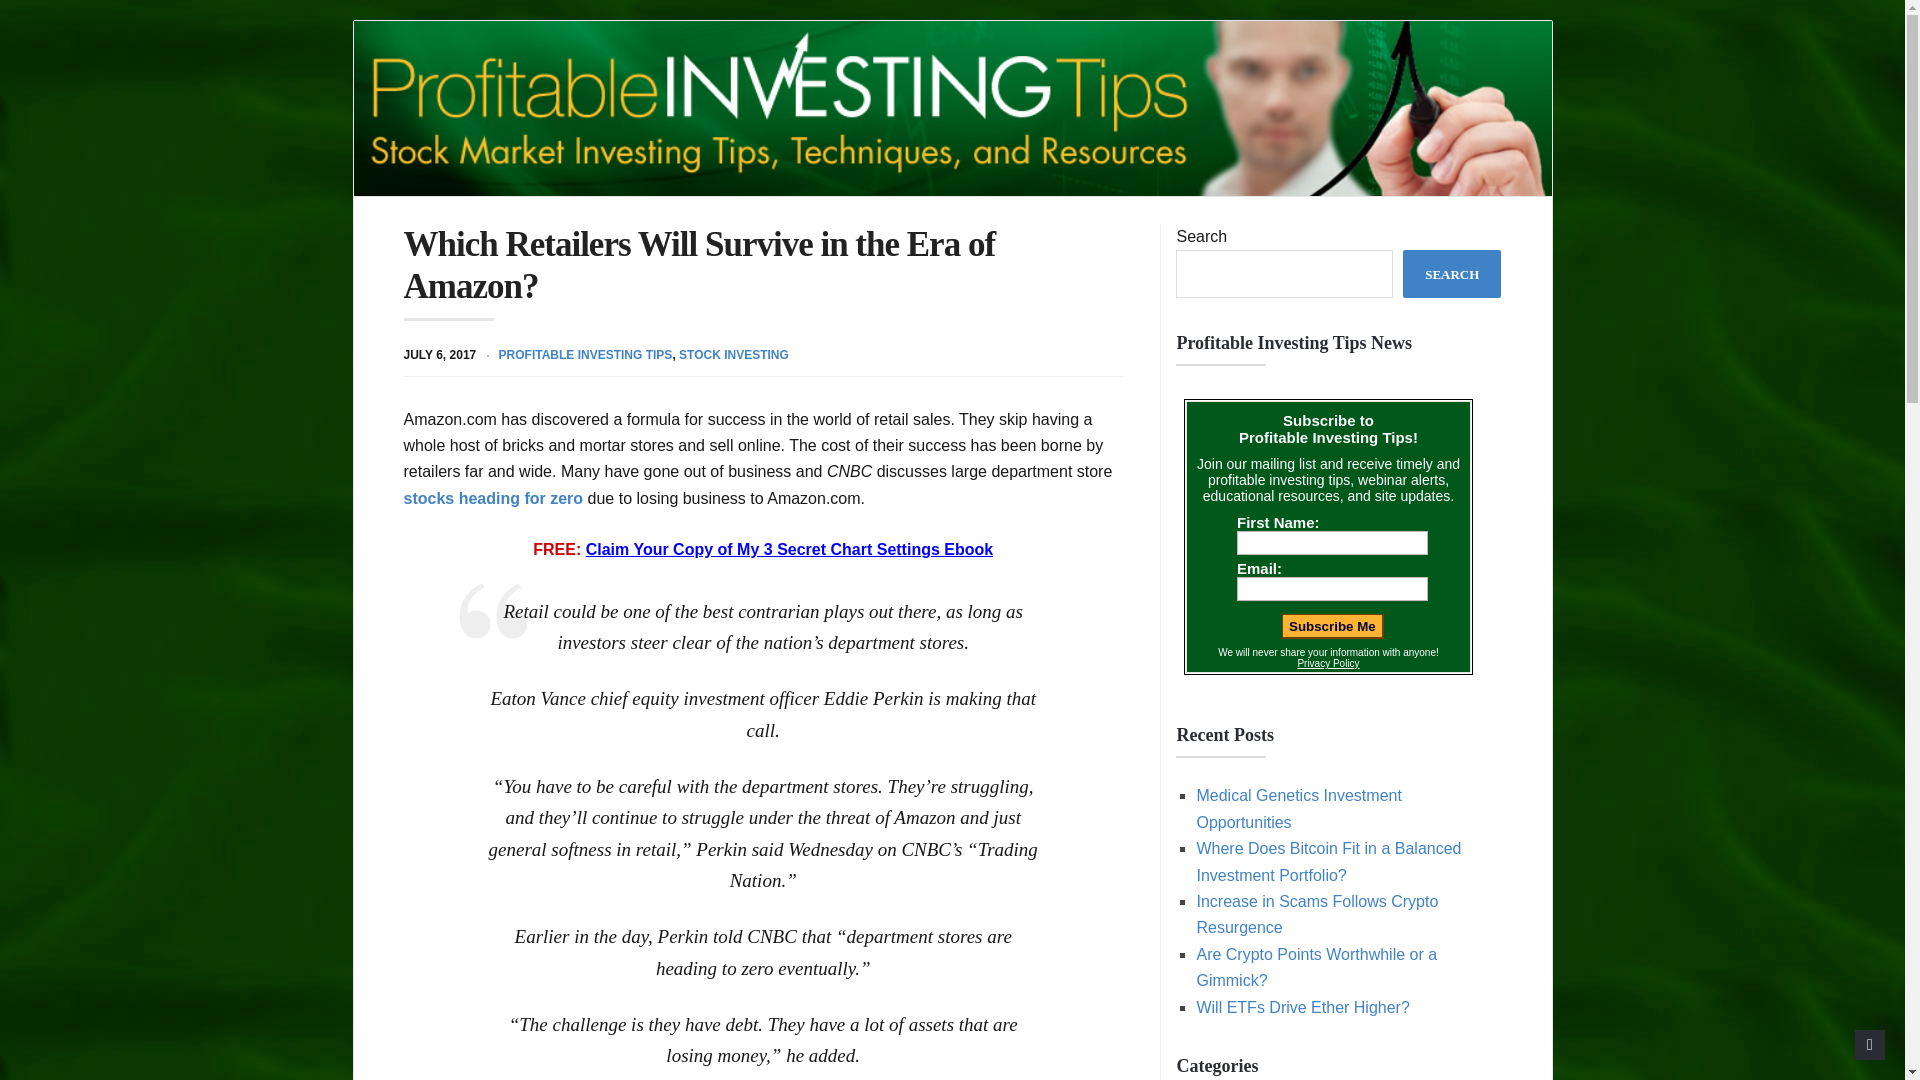 The height and width of the screenshot is (1080, 1920). Describe the element at coordinates (1317, 914) in the screenshot. I see `Increase in Scams Follows Crypto Resurgence` at that location.